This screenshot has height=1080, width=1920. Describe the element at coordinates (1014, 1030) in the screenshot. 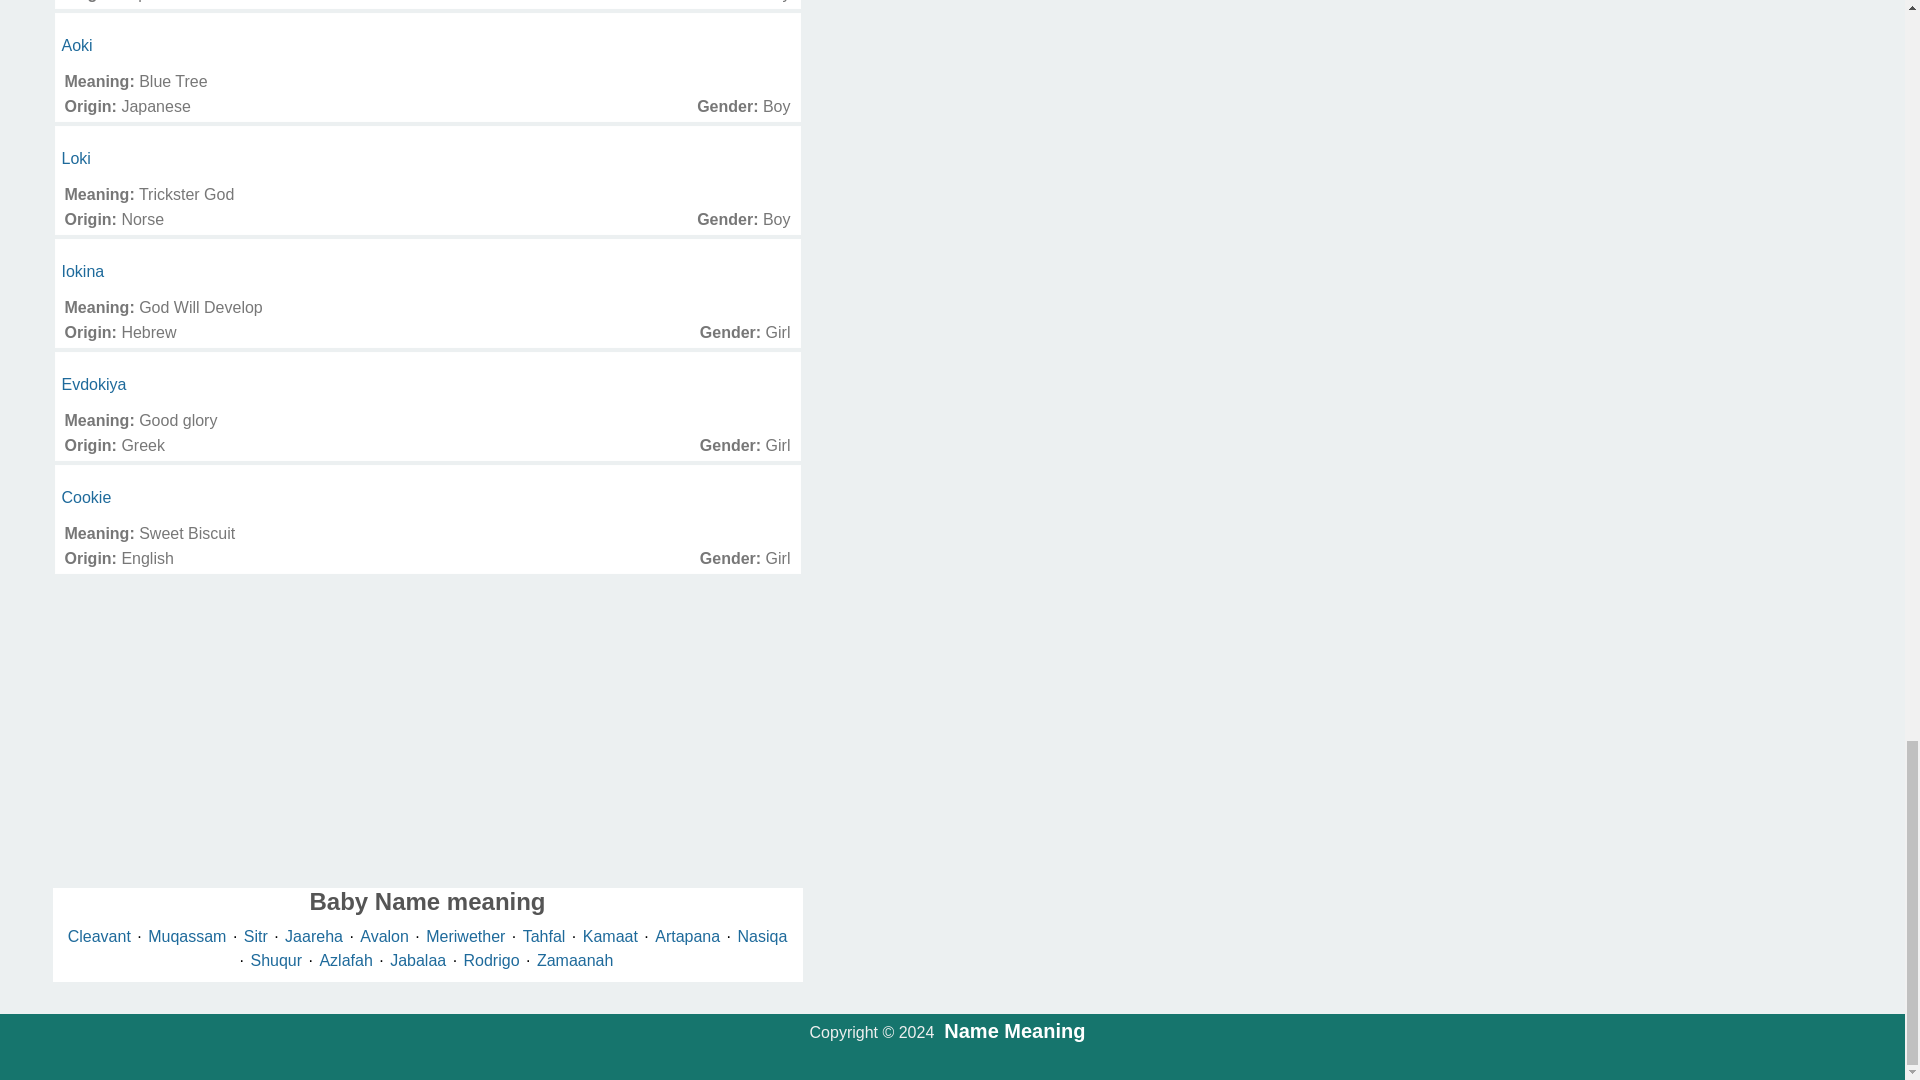

I see `Name Meaning` at that location.